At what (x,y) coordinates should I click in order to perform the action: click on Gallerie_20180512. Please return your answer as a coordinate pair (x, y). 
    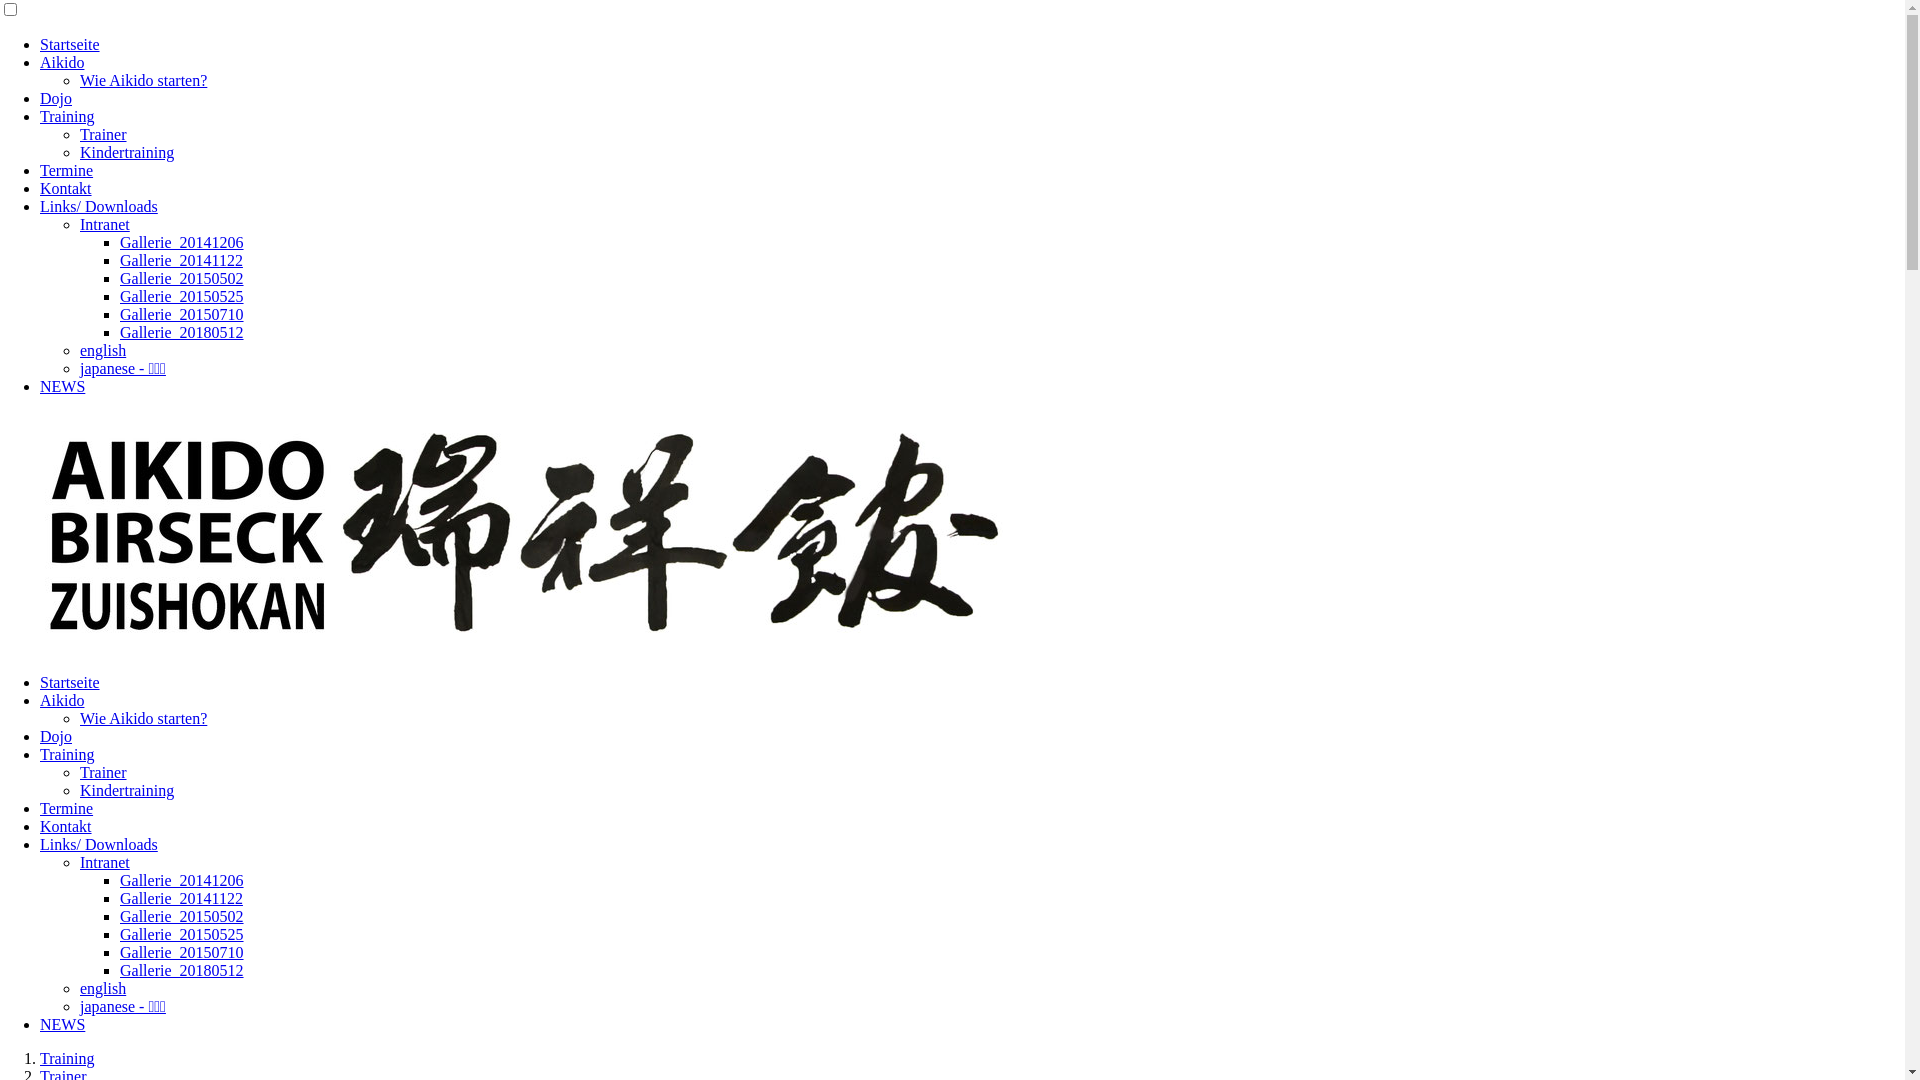
    Looking at the image, I should click on (182, 332).